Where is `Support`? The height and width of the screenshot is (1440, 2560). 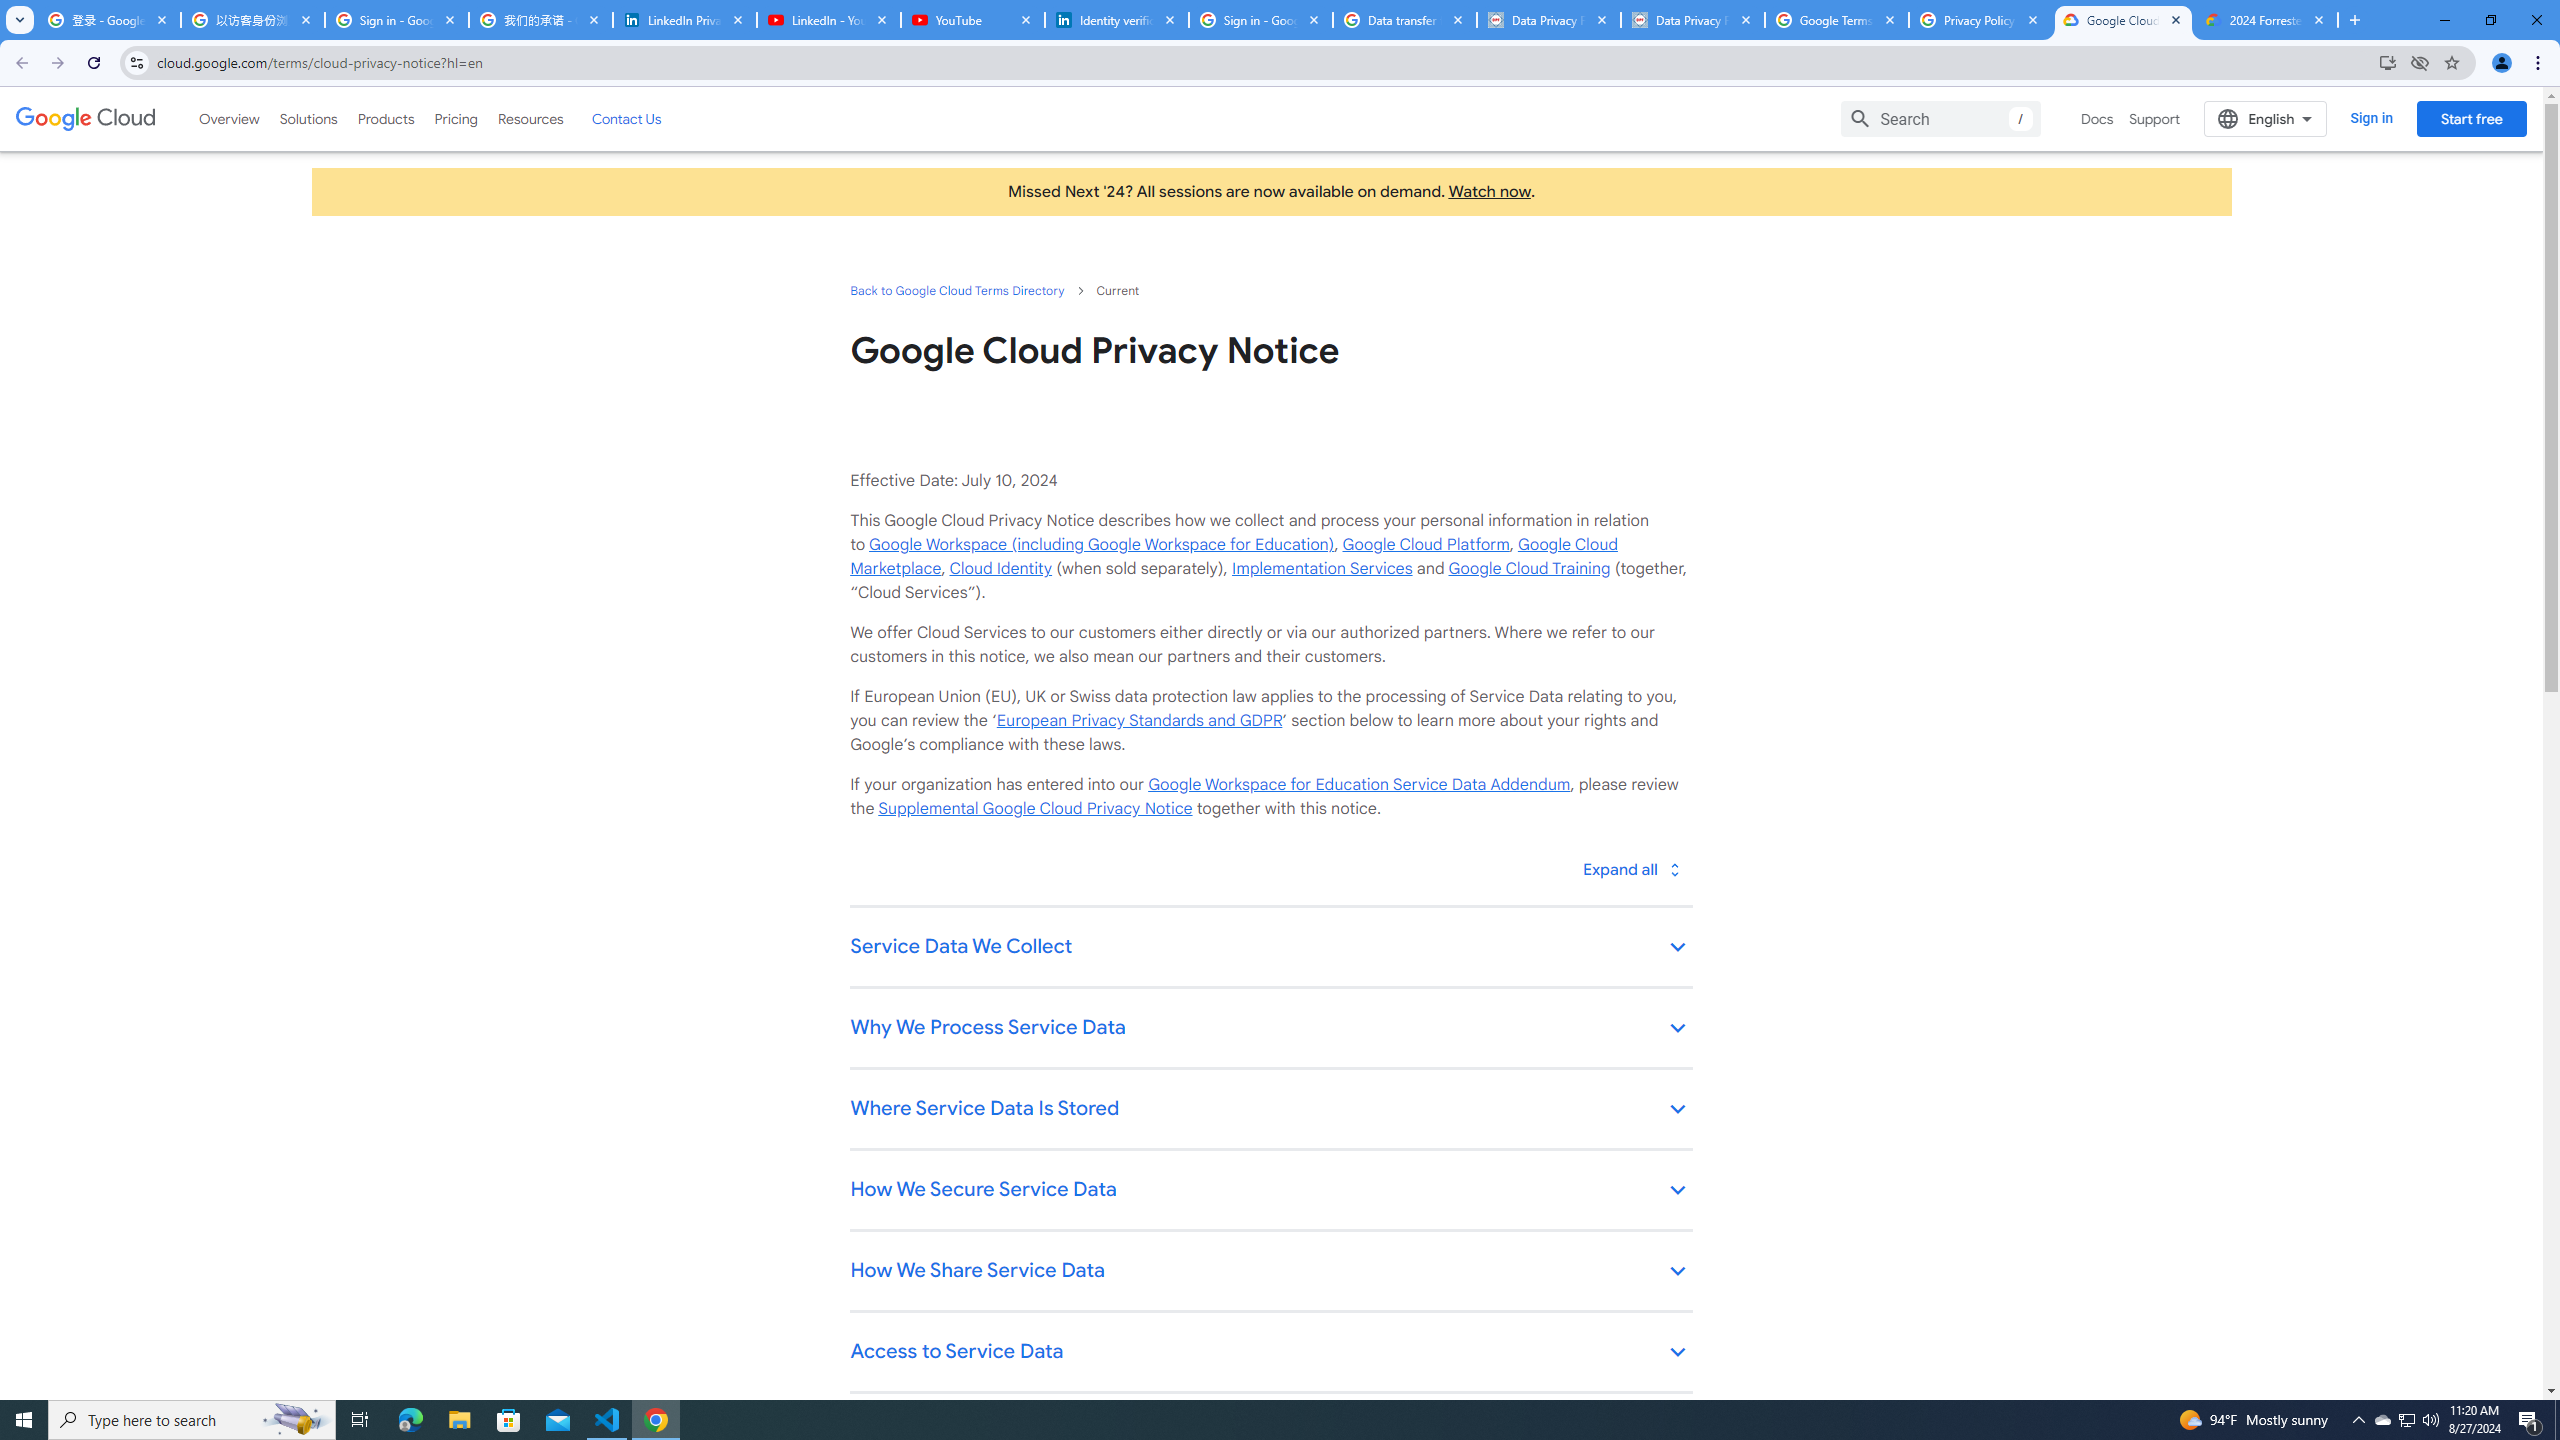 Support is located at coordinates (2155, 118).